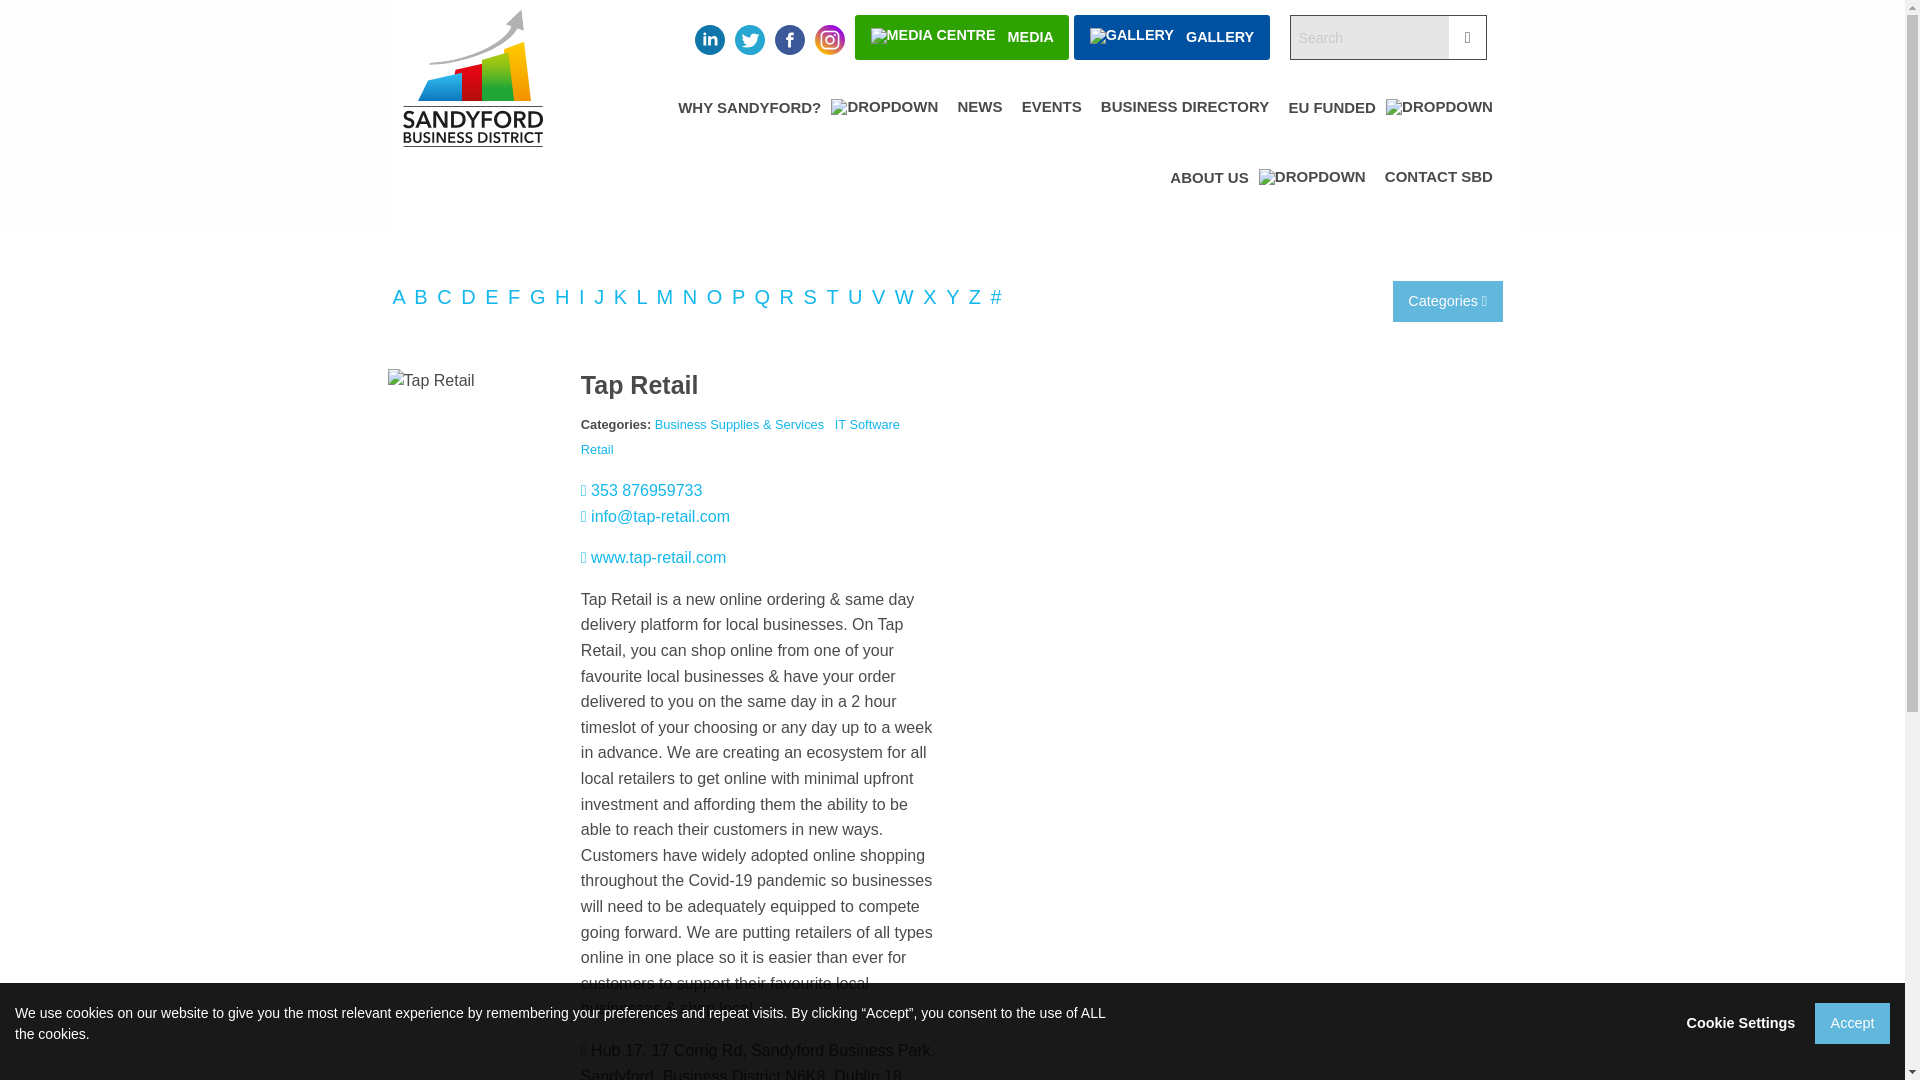 Image resolution: width=1920 pixels, height=1080 pixels. I want to click on Products: 33, so click(790, 296).